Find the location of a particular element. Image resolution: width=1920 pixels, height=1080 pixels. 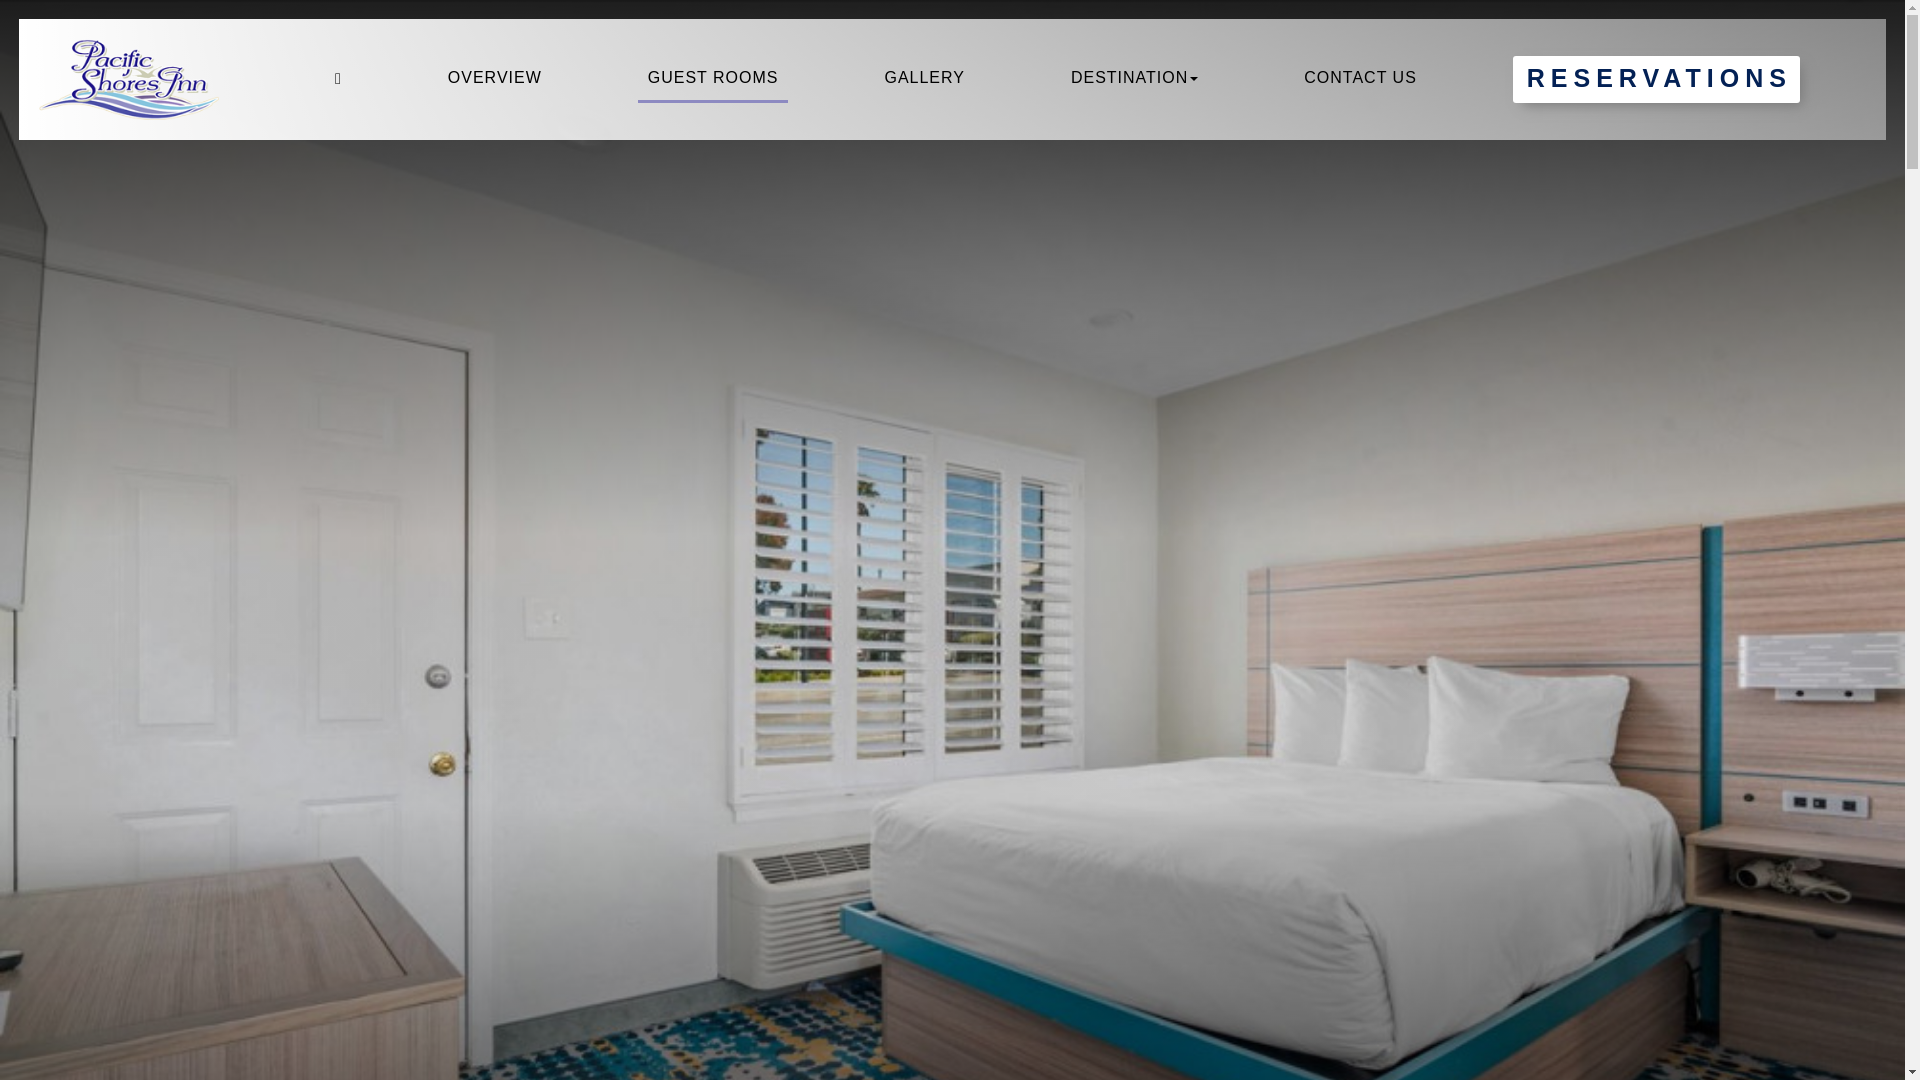

OVERVIEW is located at coordinates (494, 79).